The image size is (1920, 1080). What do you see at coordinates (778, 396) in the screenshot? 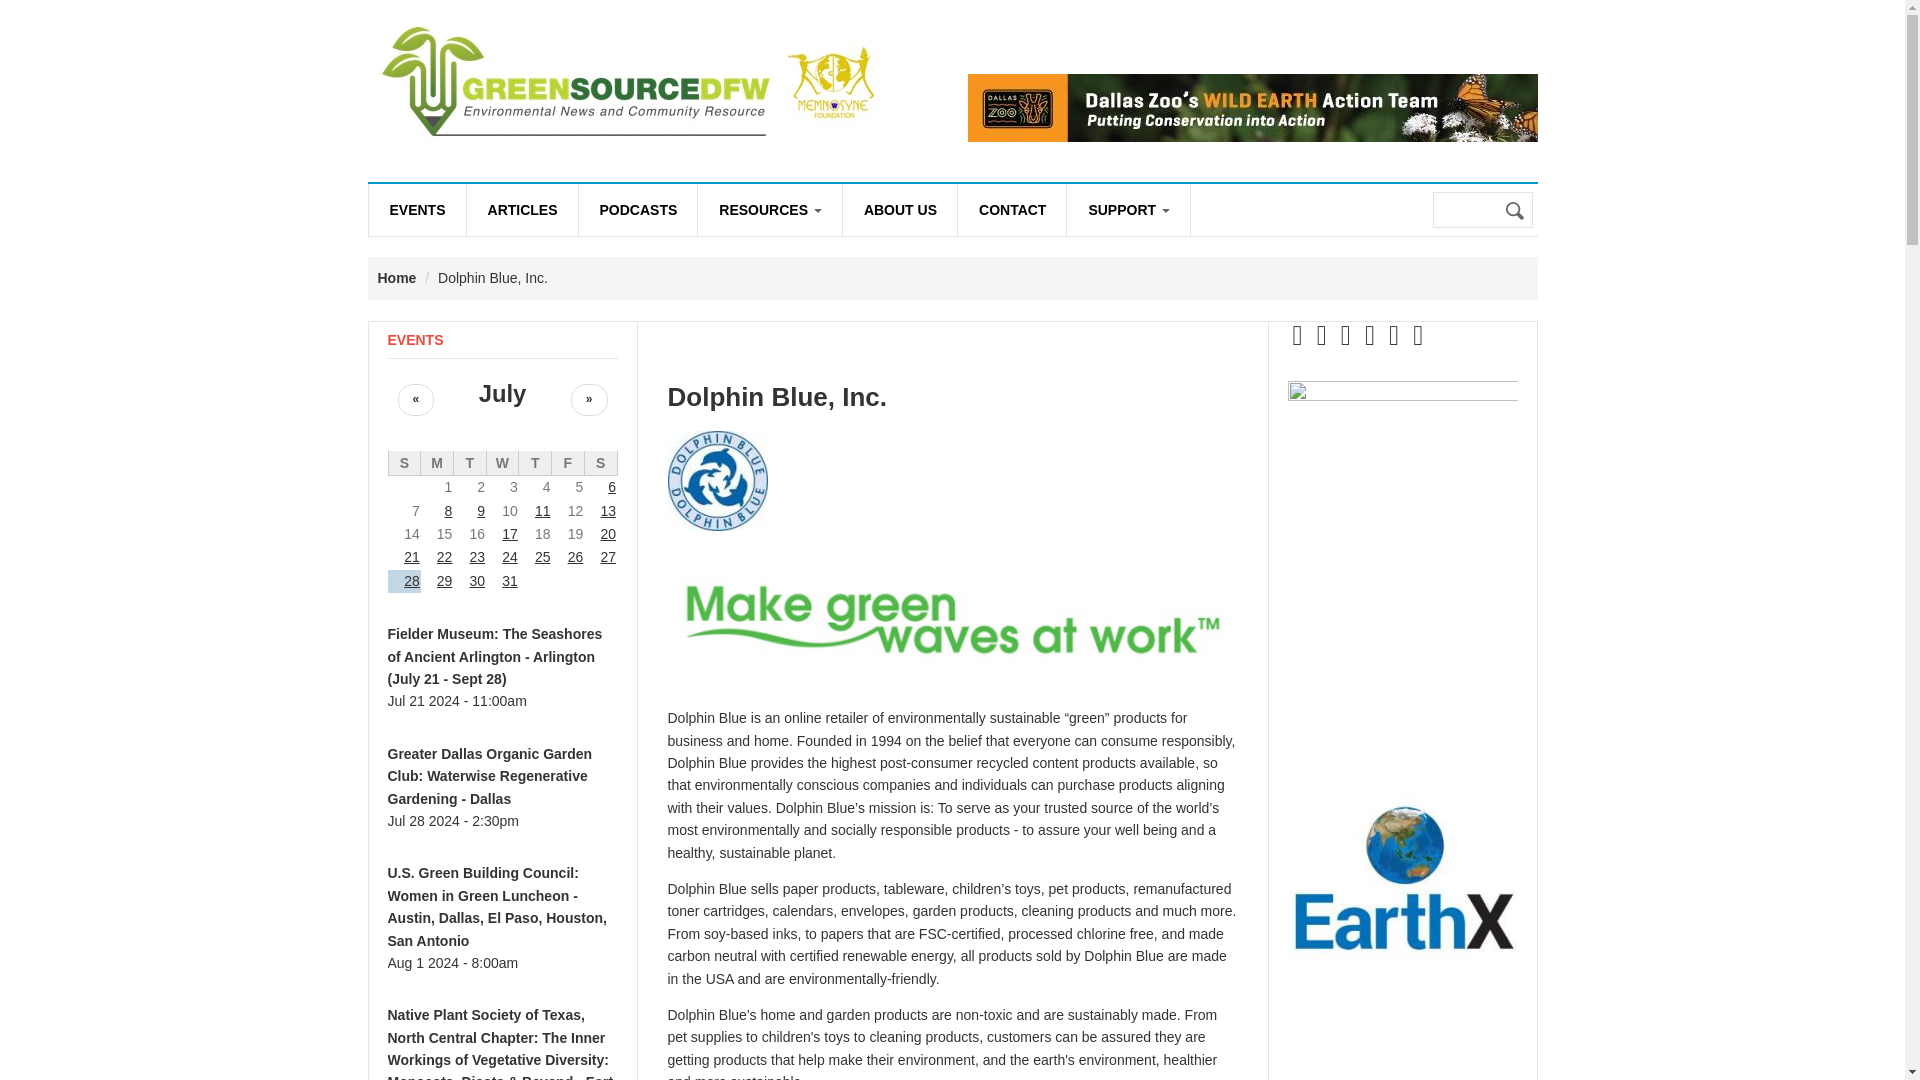
I see `Dolphin Blue, Inc.` at bounding box center [778, 396].